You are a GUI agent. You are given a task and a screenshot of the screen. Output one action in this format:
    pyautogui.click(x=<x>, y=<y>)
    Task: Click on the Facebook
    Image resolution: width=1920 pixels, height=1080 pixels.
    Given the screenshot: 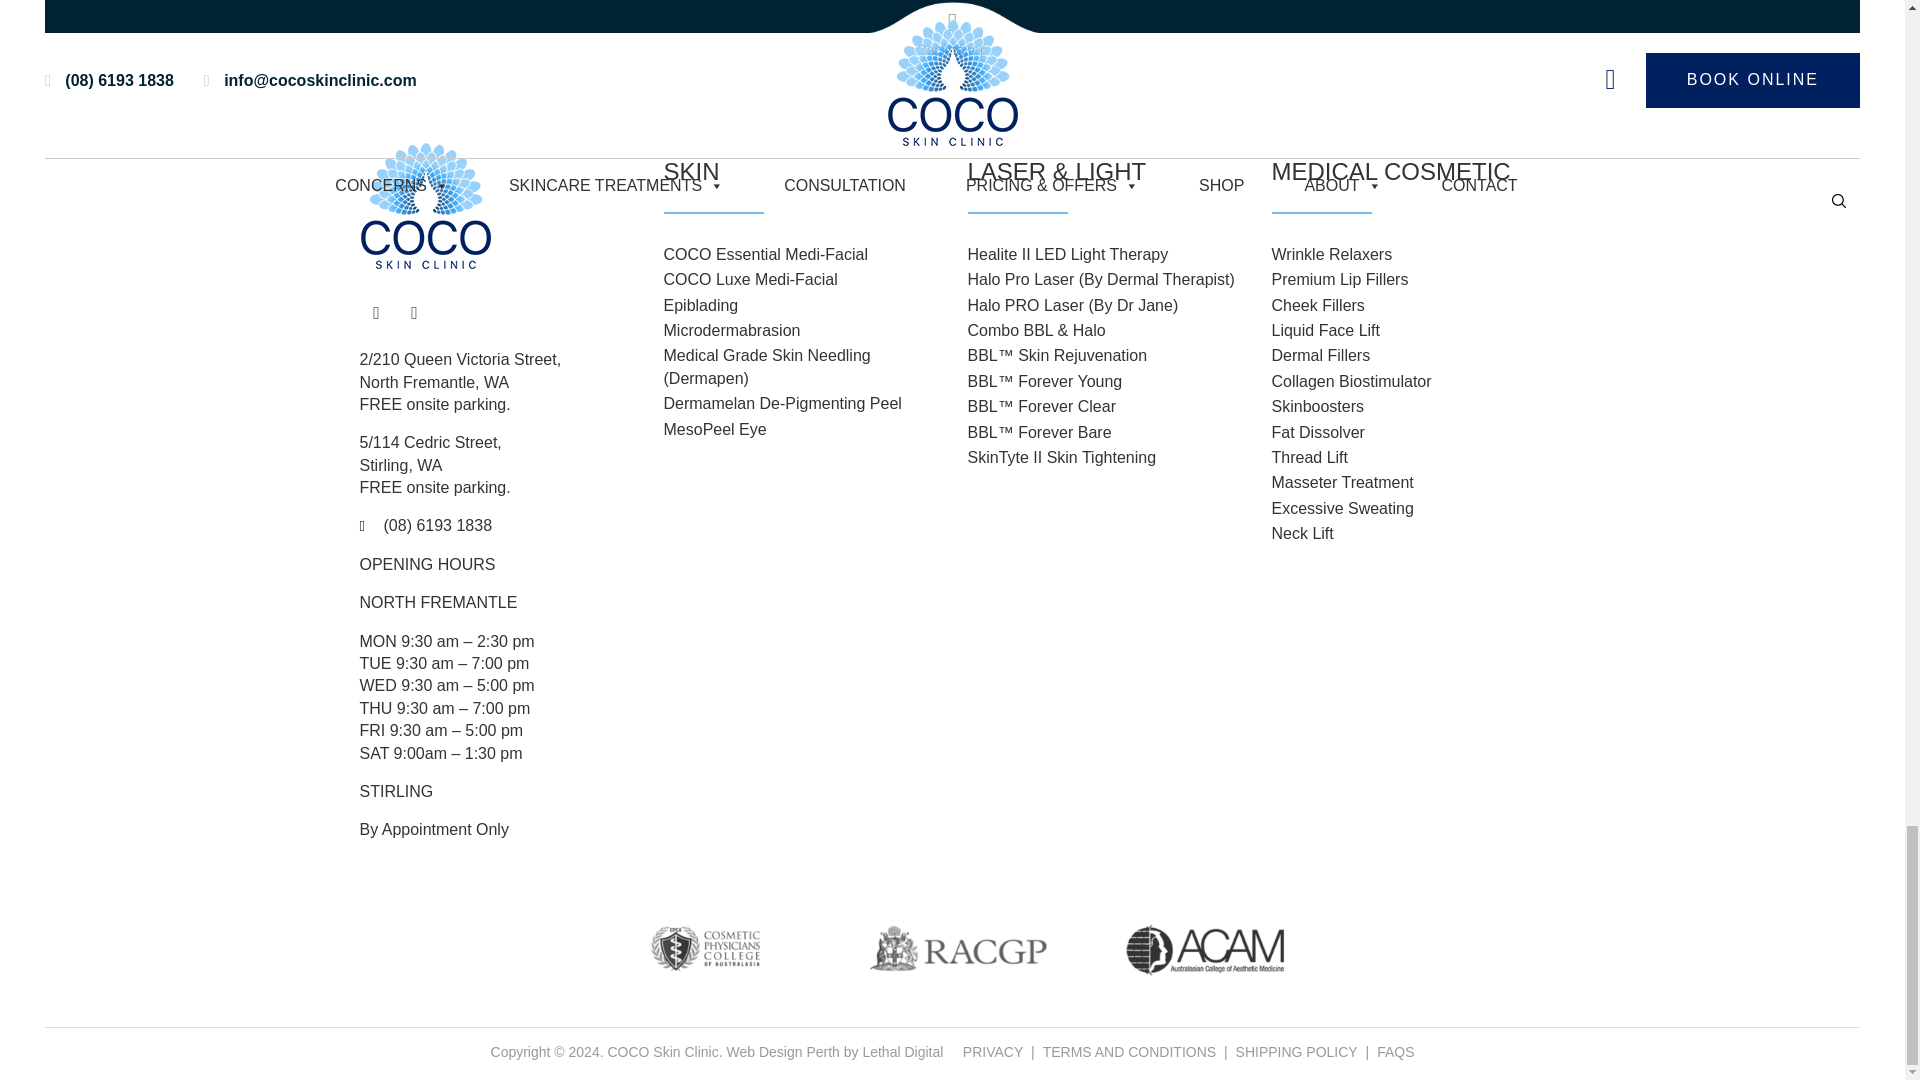 What is the action you would take?
    pyautogui.click(x=376, y=312)
    